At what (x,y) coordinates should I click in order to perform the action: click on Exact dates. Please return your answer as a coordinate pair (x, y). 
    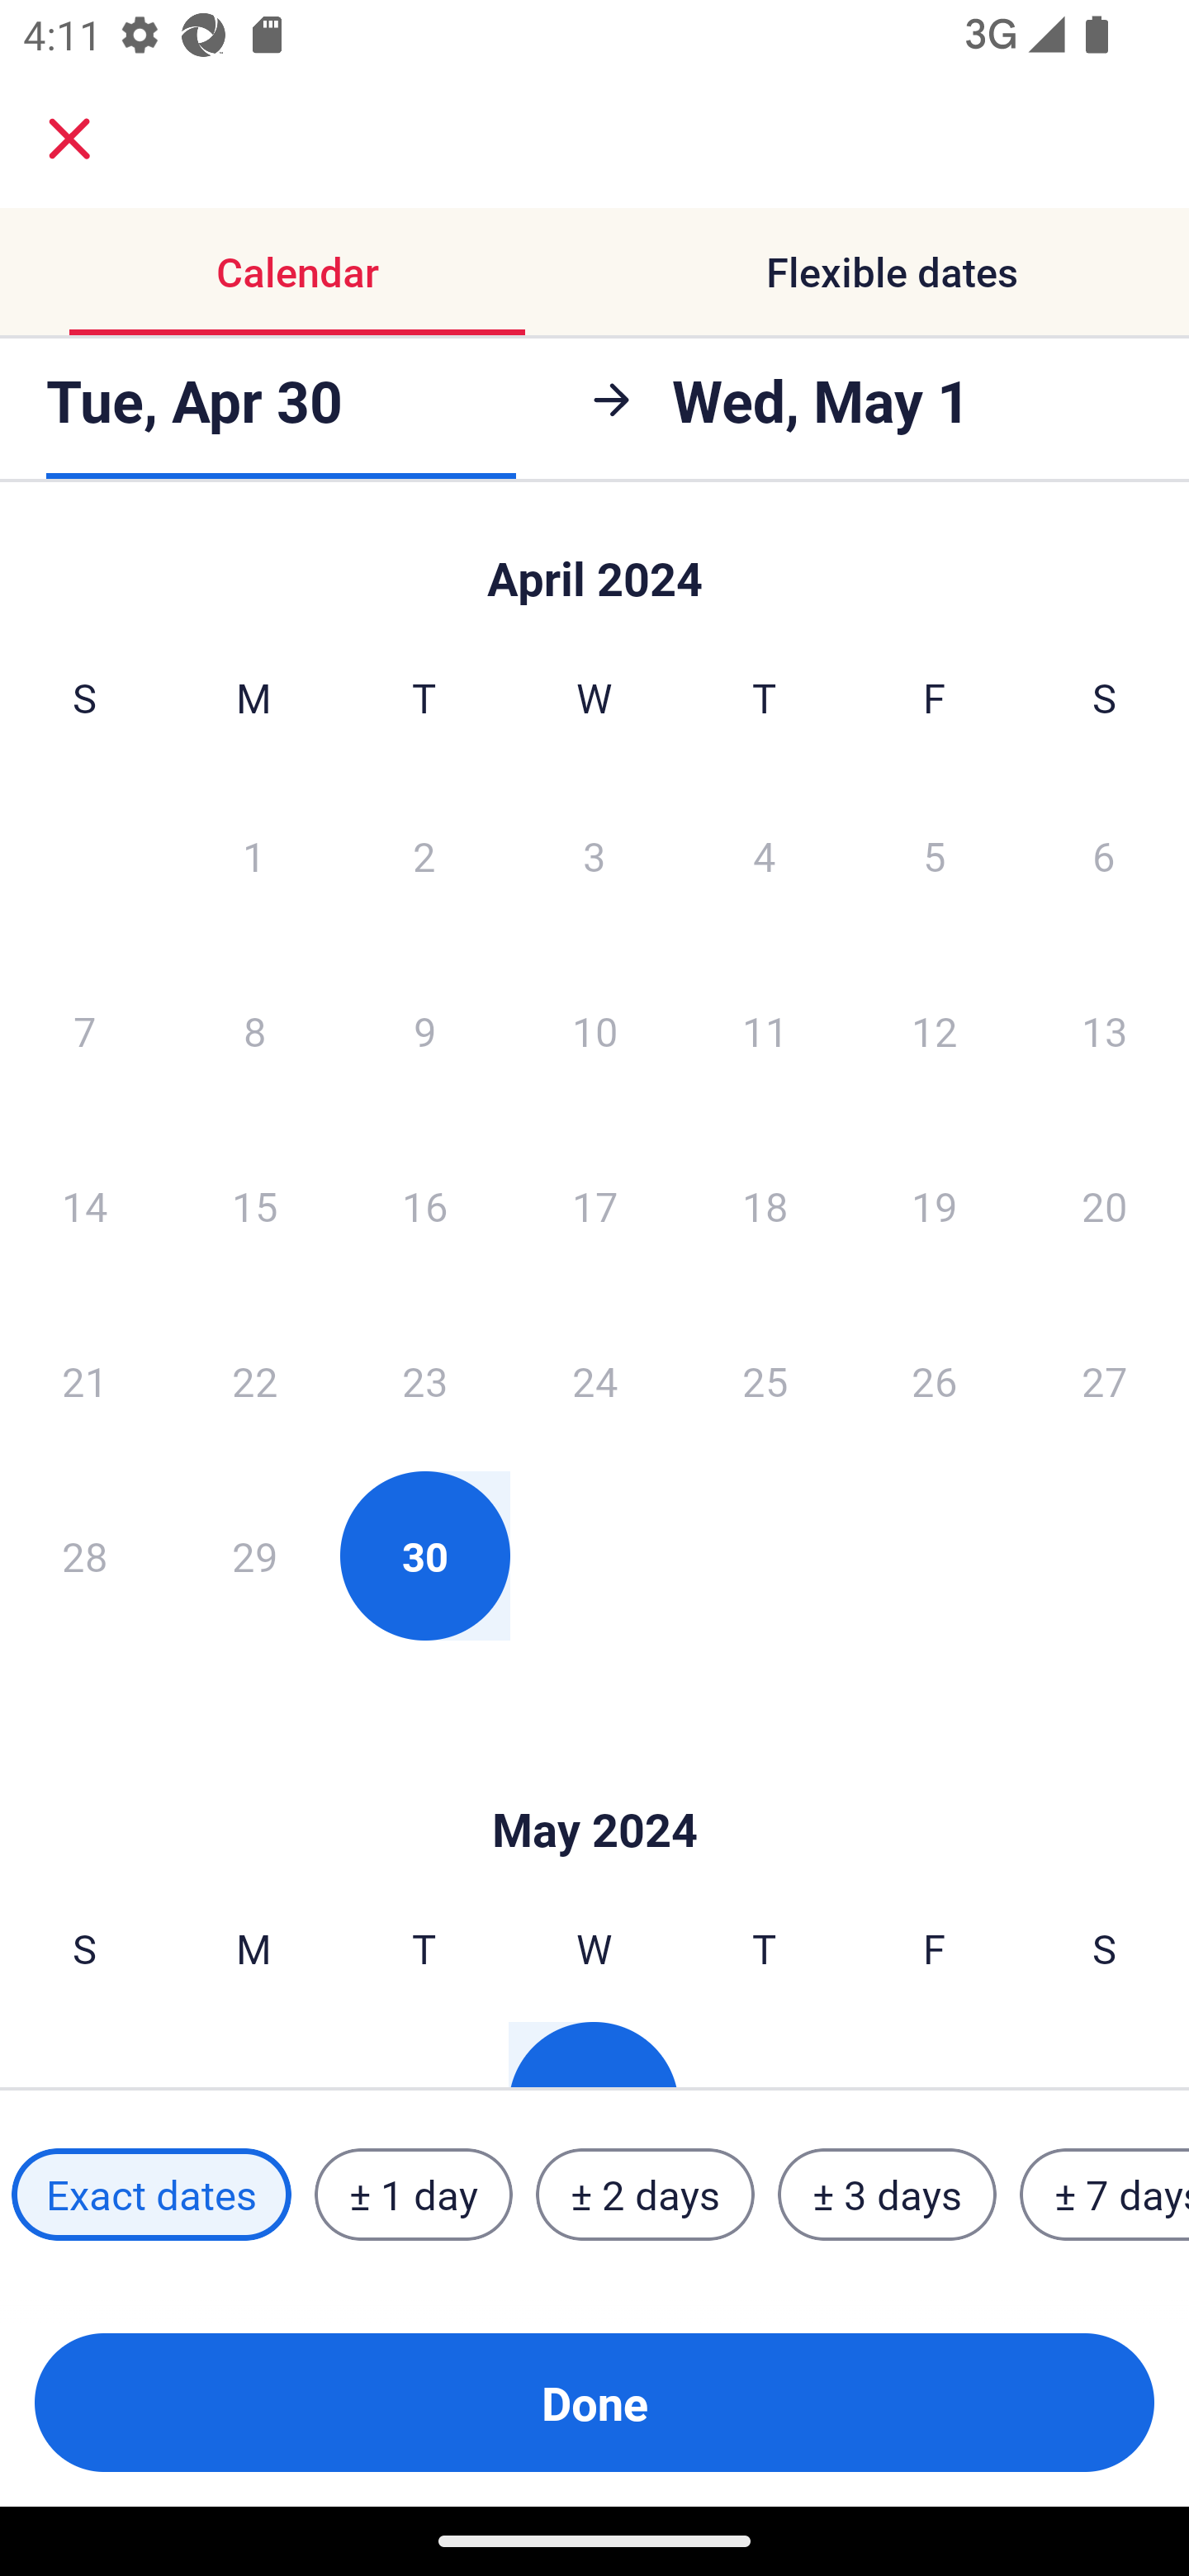
    Looking at the image, I should click on (151, 2195).